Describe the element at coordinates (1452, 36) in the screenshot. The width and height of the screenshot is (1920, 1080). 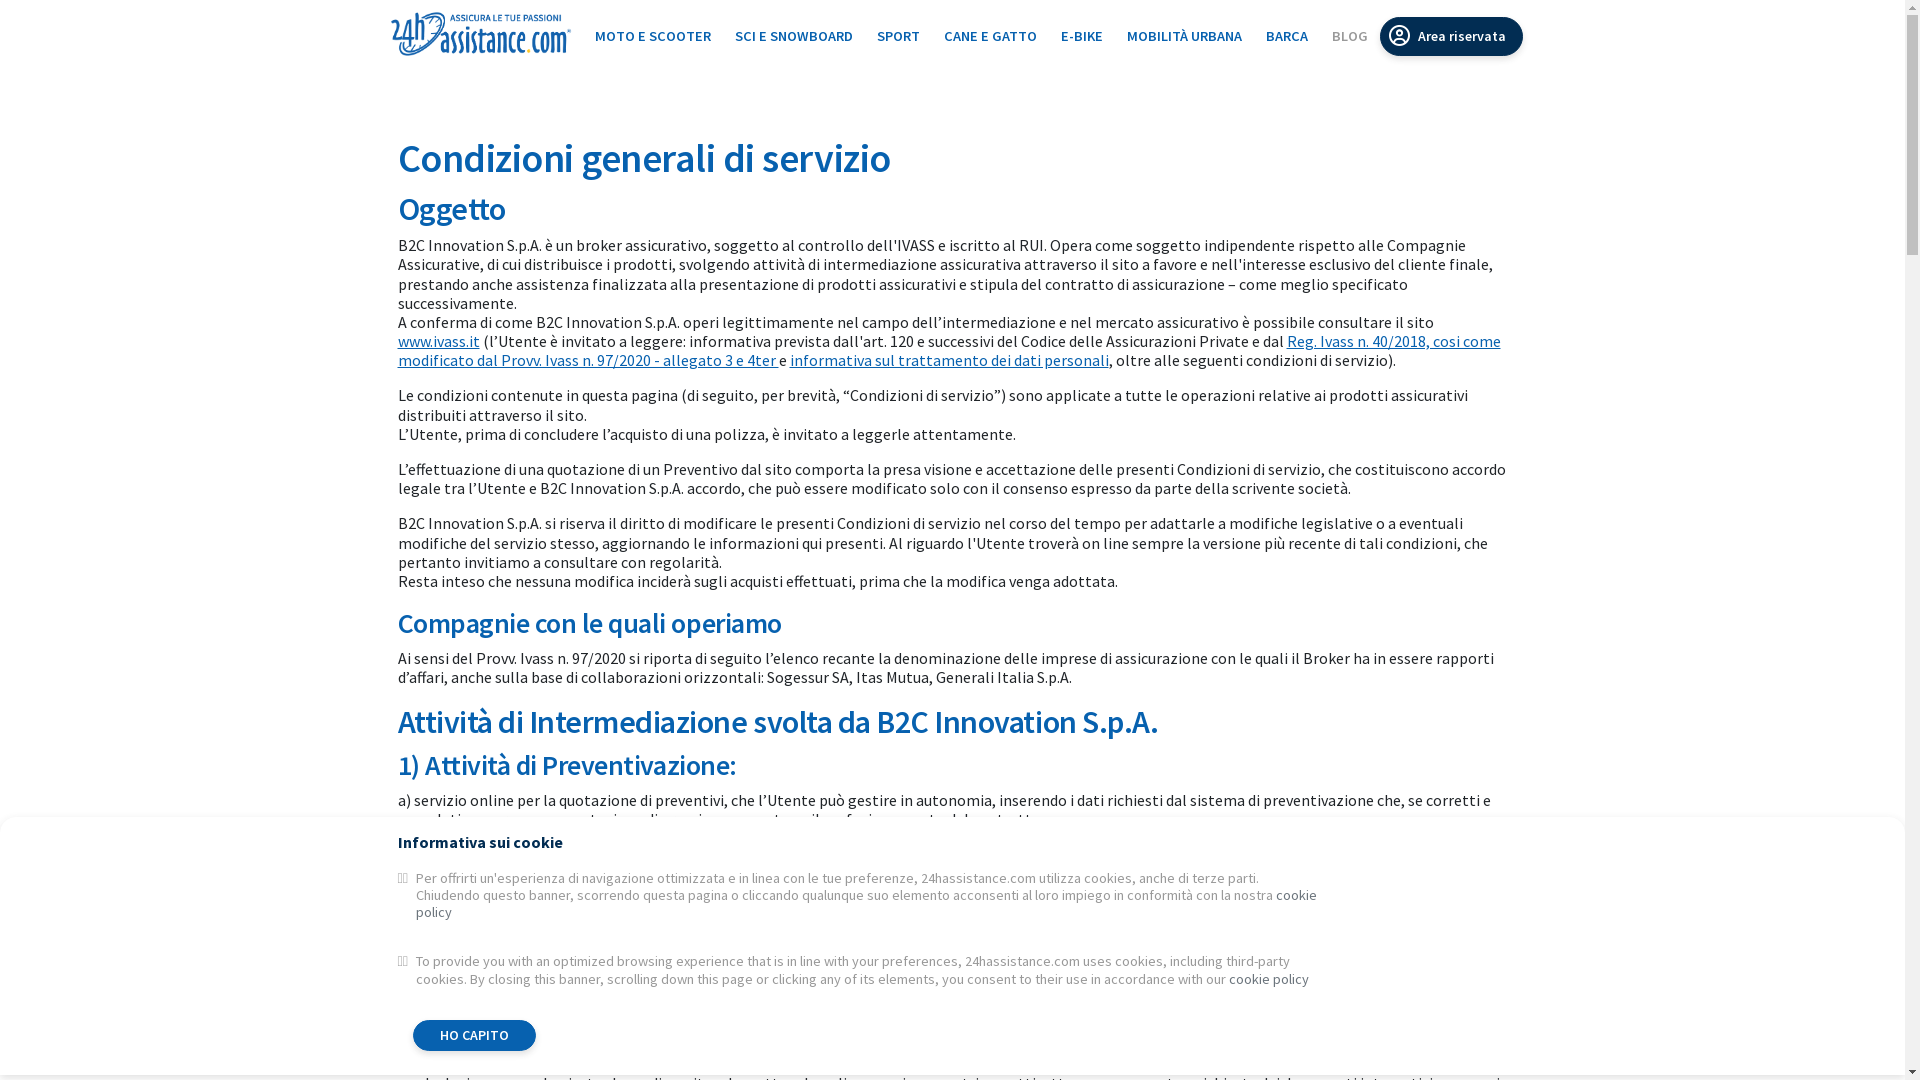
I see `Area riservata` at that location.